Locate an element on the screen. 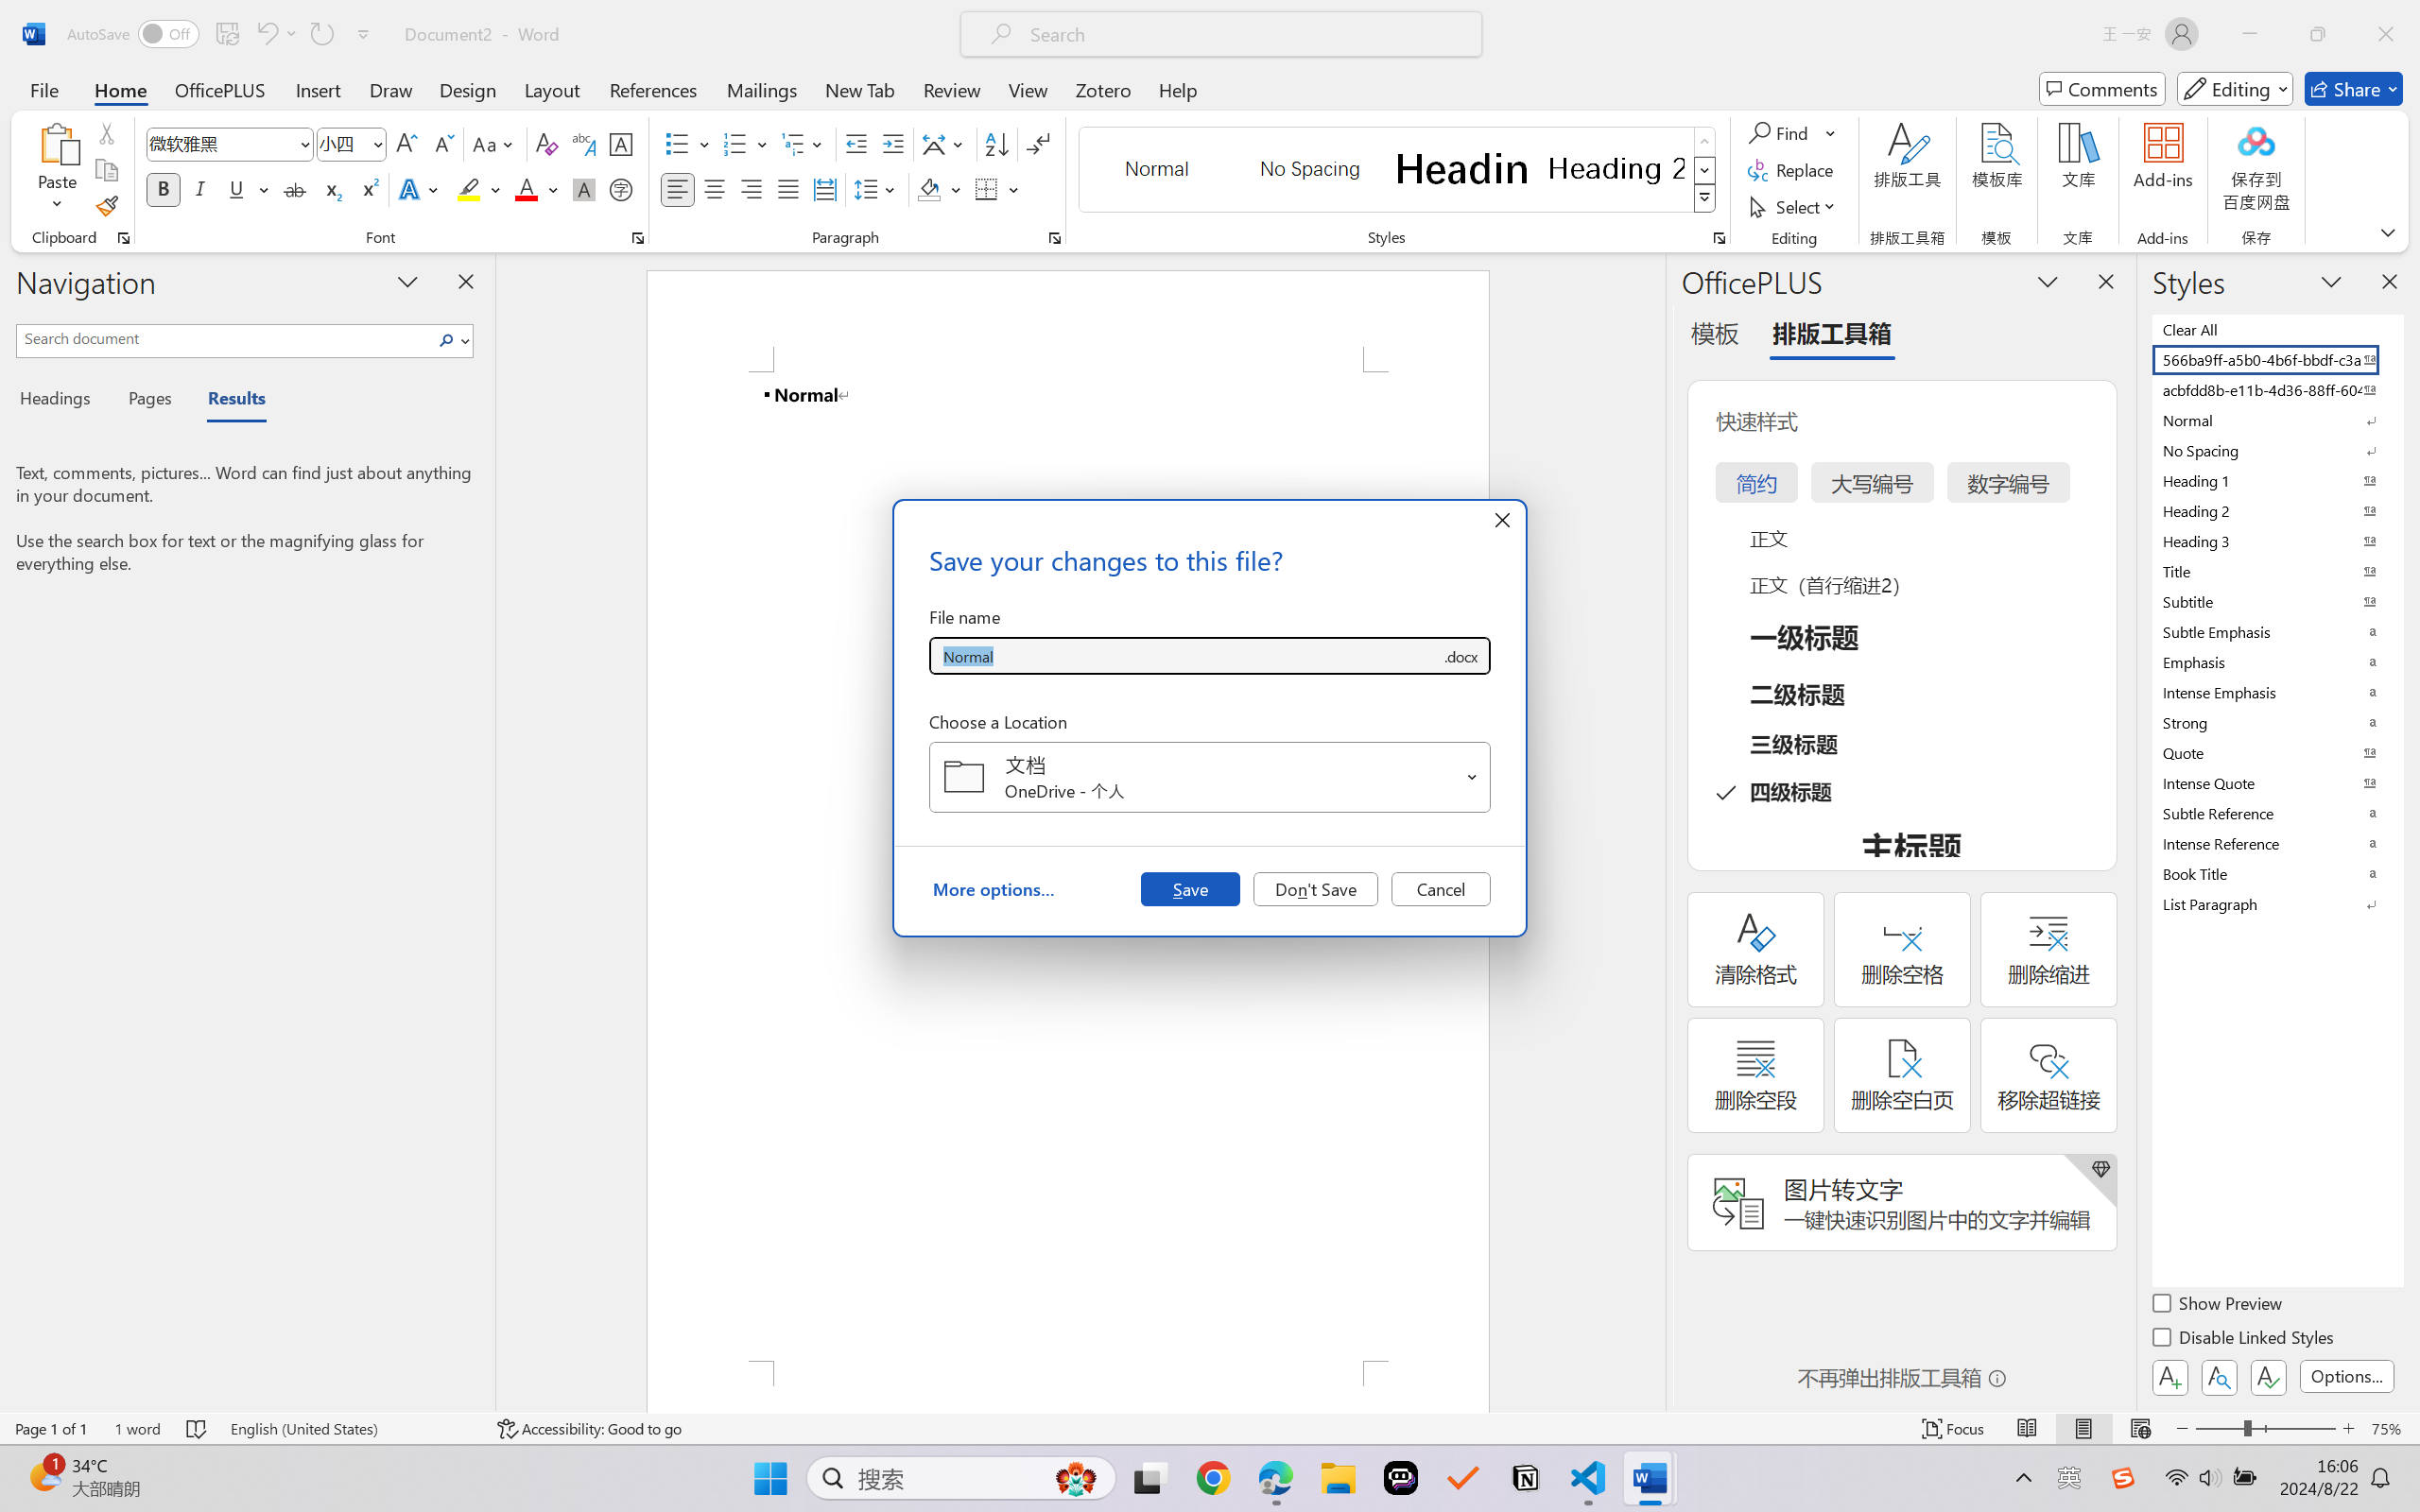  Zoom is located at coordinates (2265, 1429).